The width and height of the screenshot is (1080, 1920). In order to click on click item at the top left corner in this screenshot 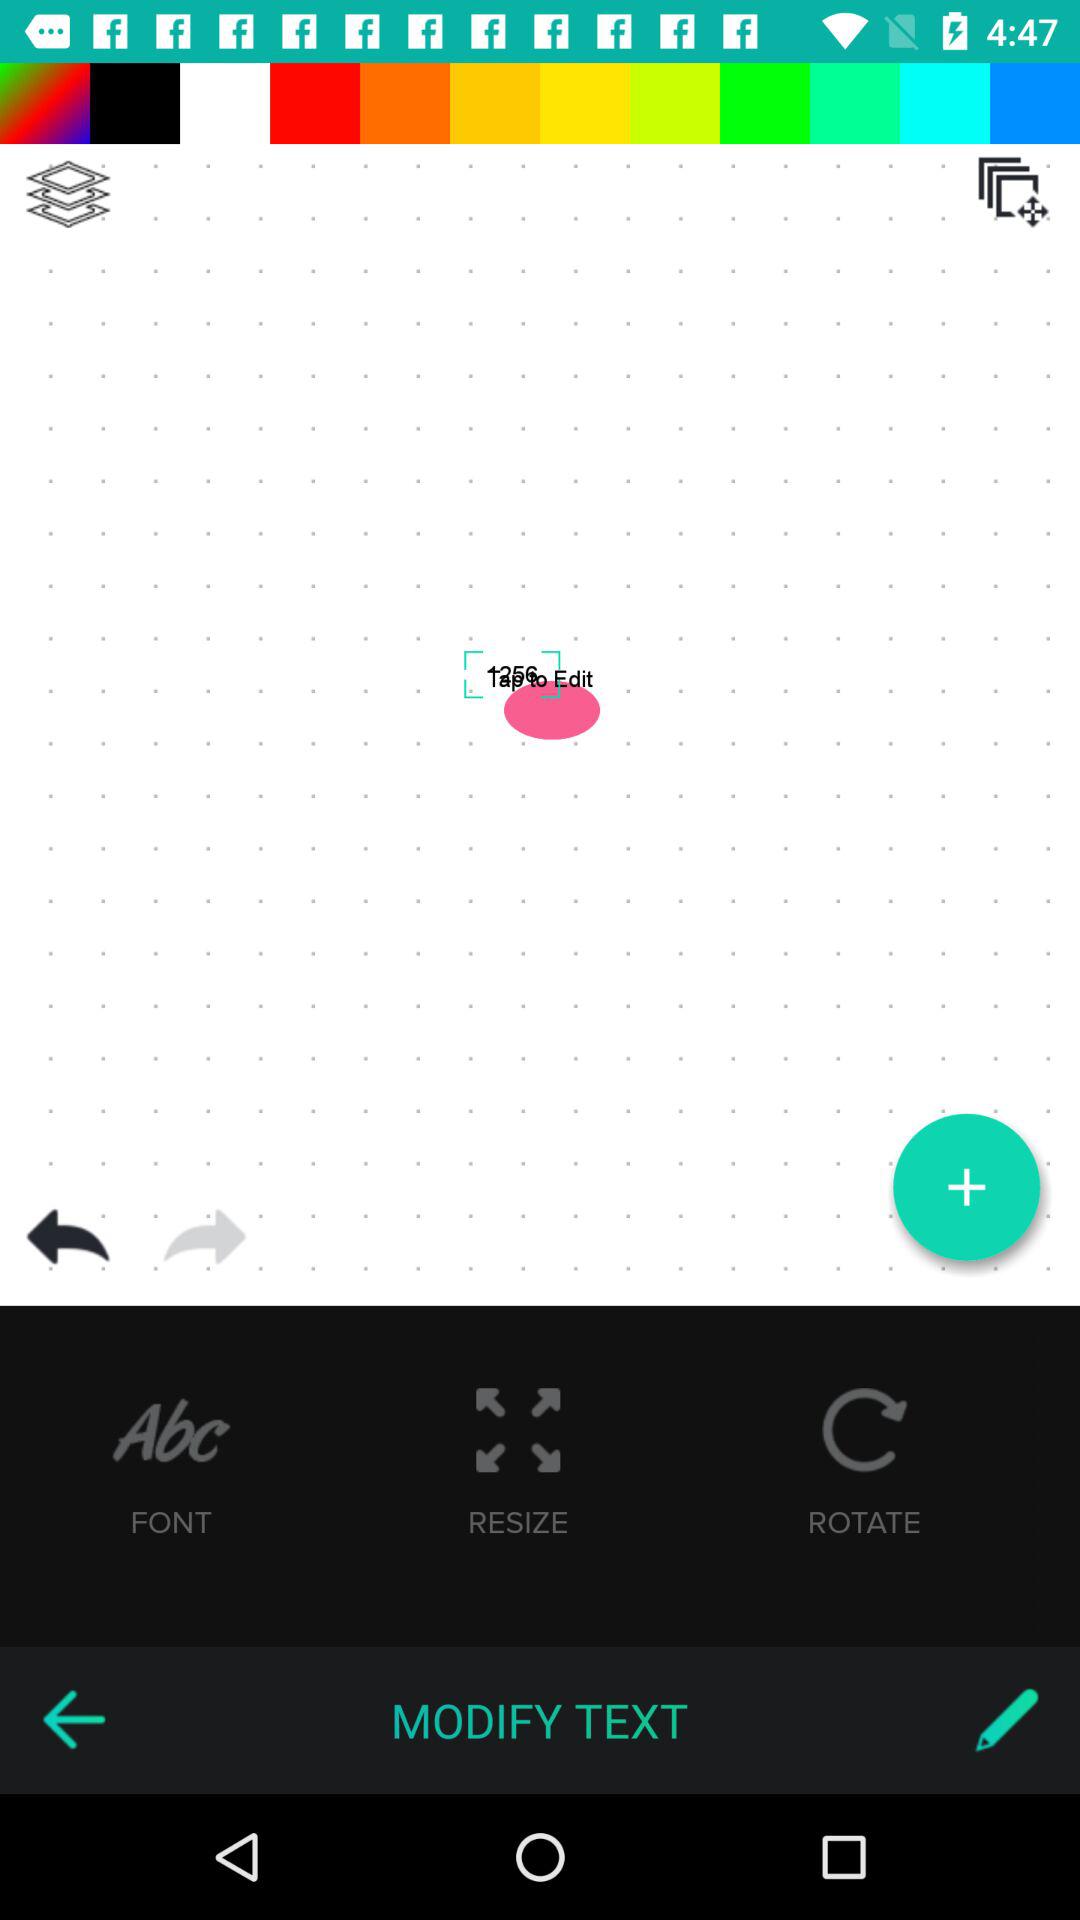, I will do `click(68, 194)`.